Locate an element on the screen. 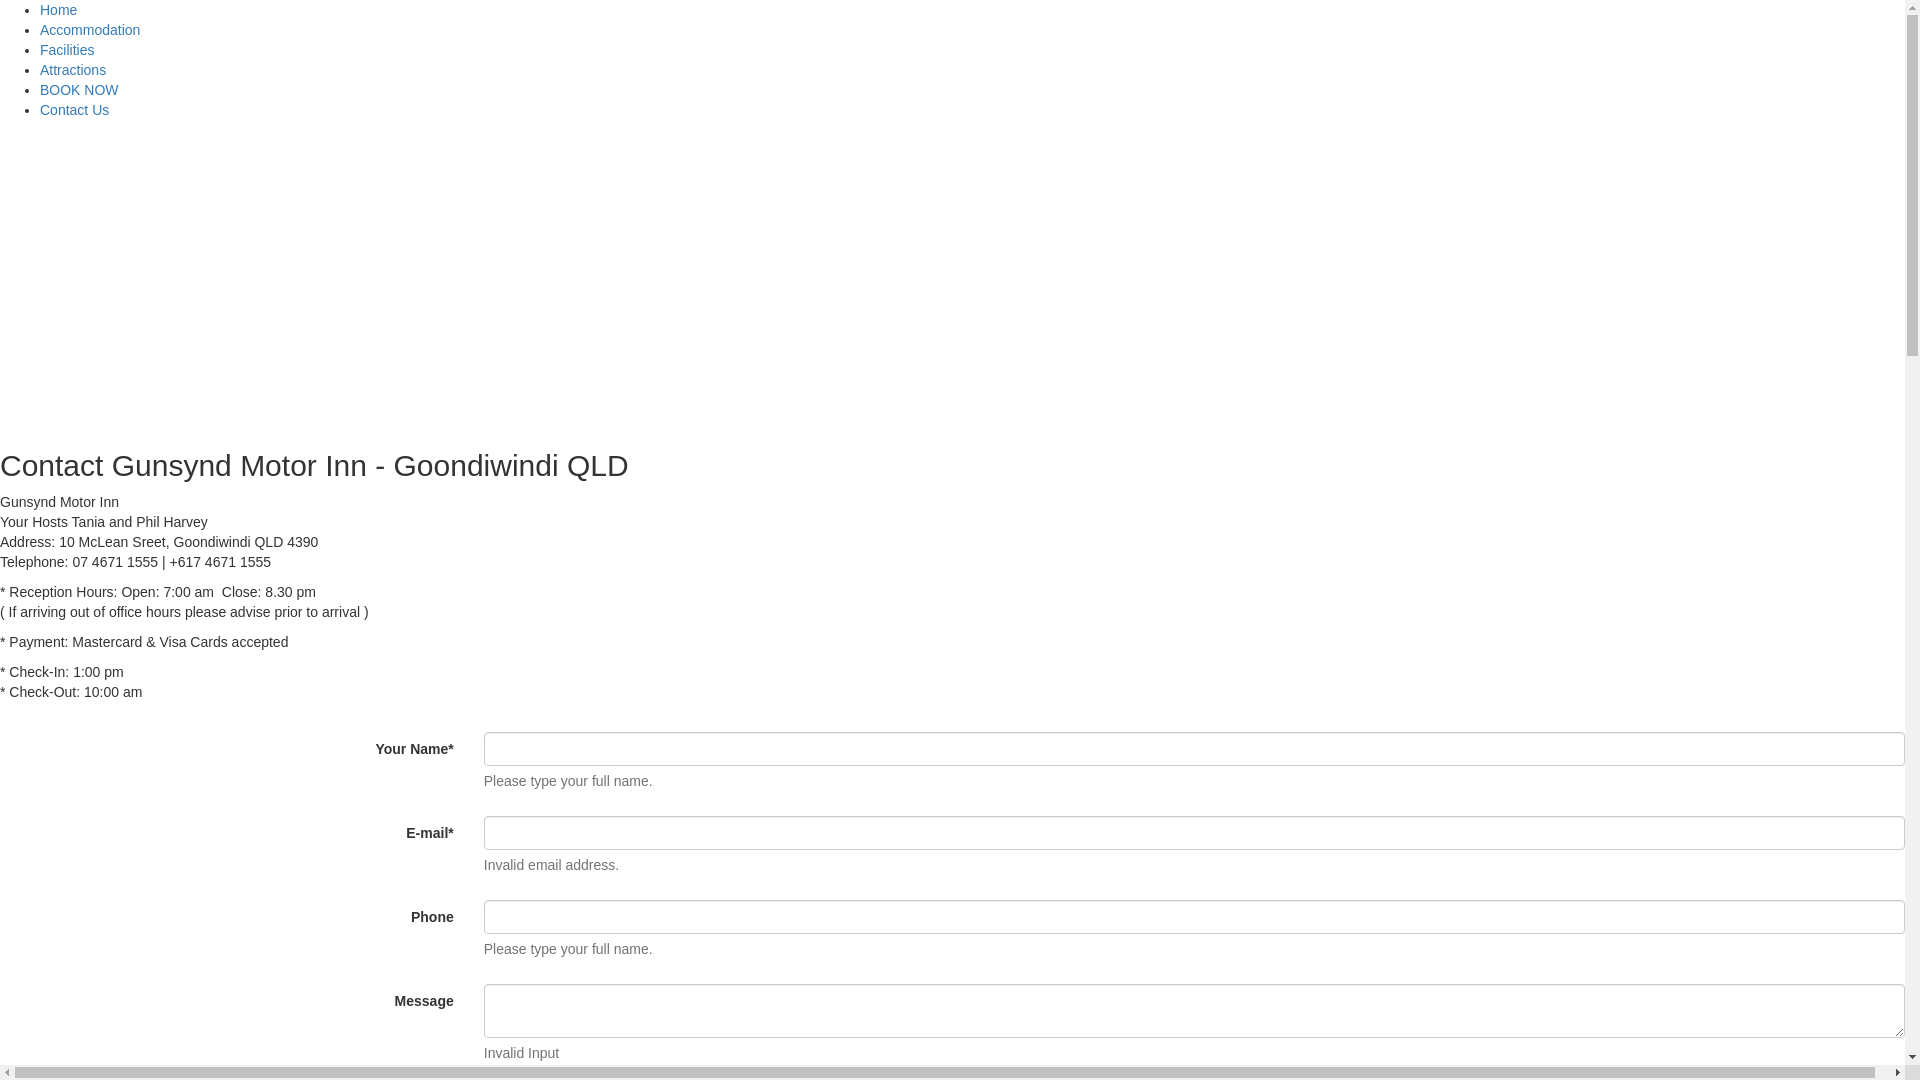 This screenshot has width=1920, height=1080. Contact Us is located at coordinates (74, 110).